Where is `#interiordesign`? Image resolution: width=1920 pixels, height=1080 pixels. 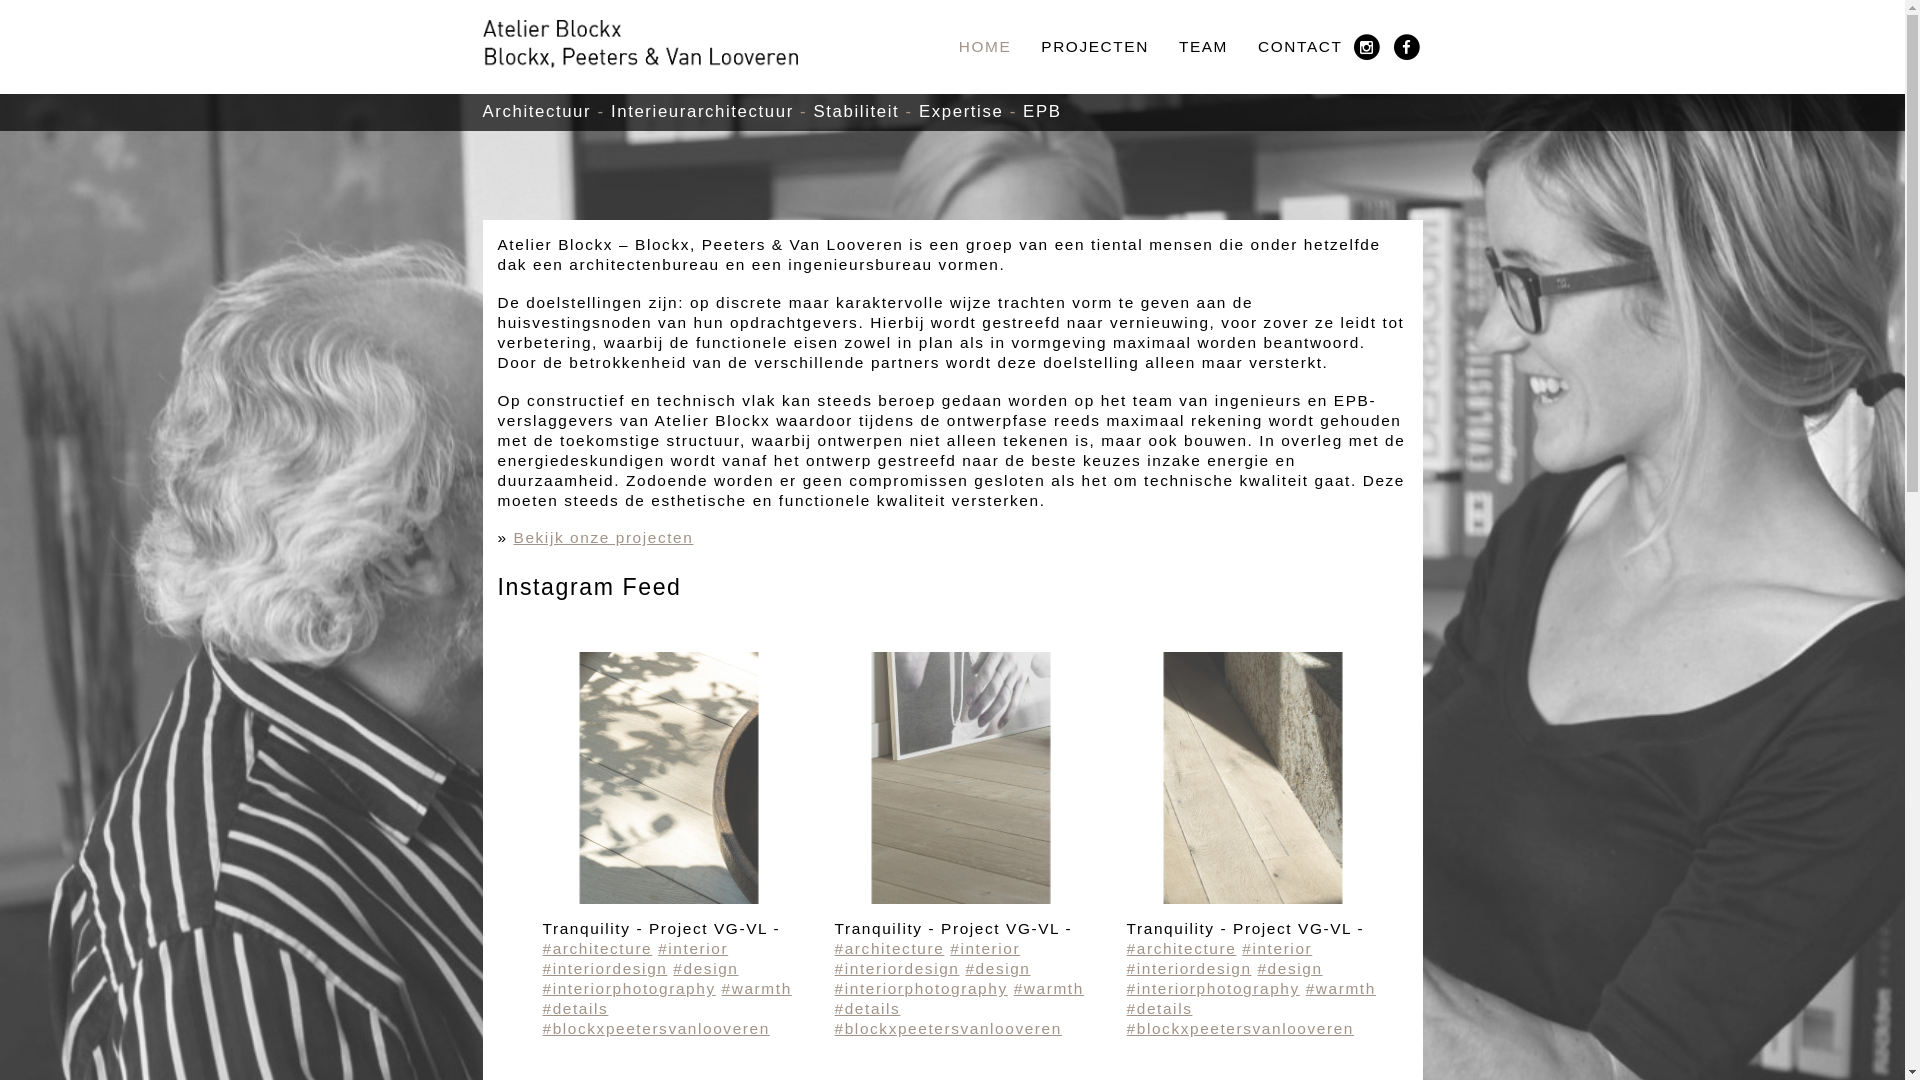
#interiordesign is located at coordinates (1190, 968).